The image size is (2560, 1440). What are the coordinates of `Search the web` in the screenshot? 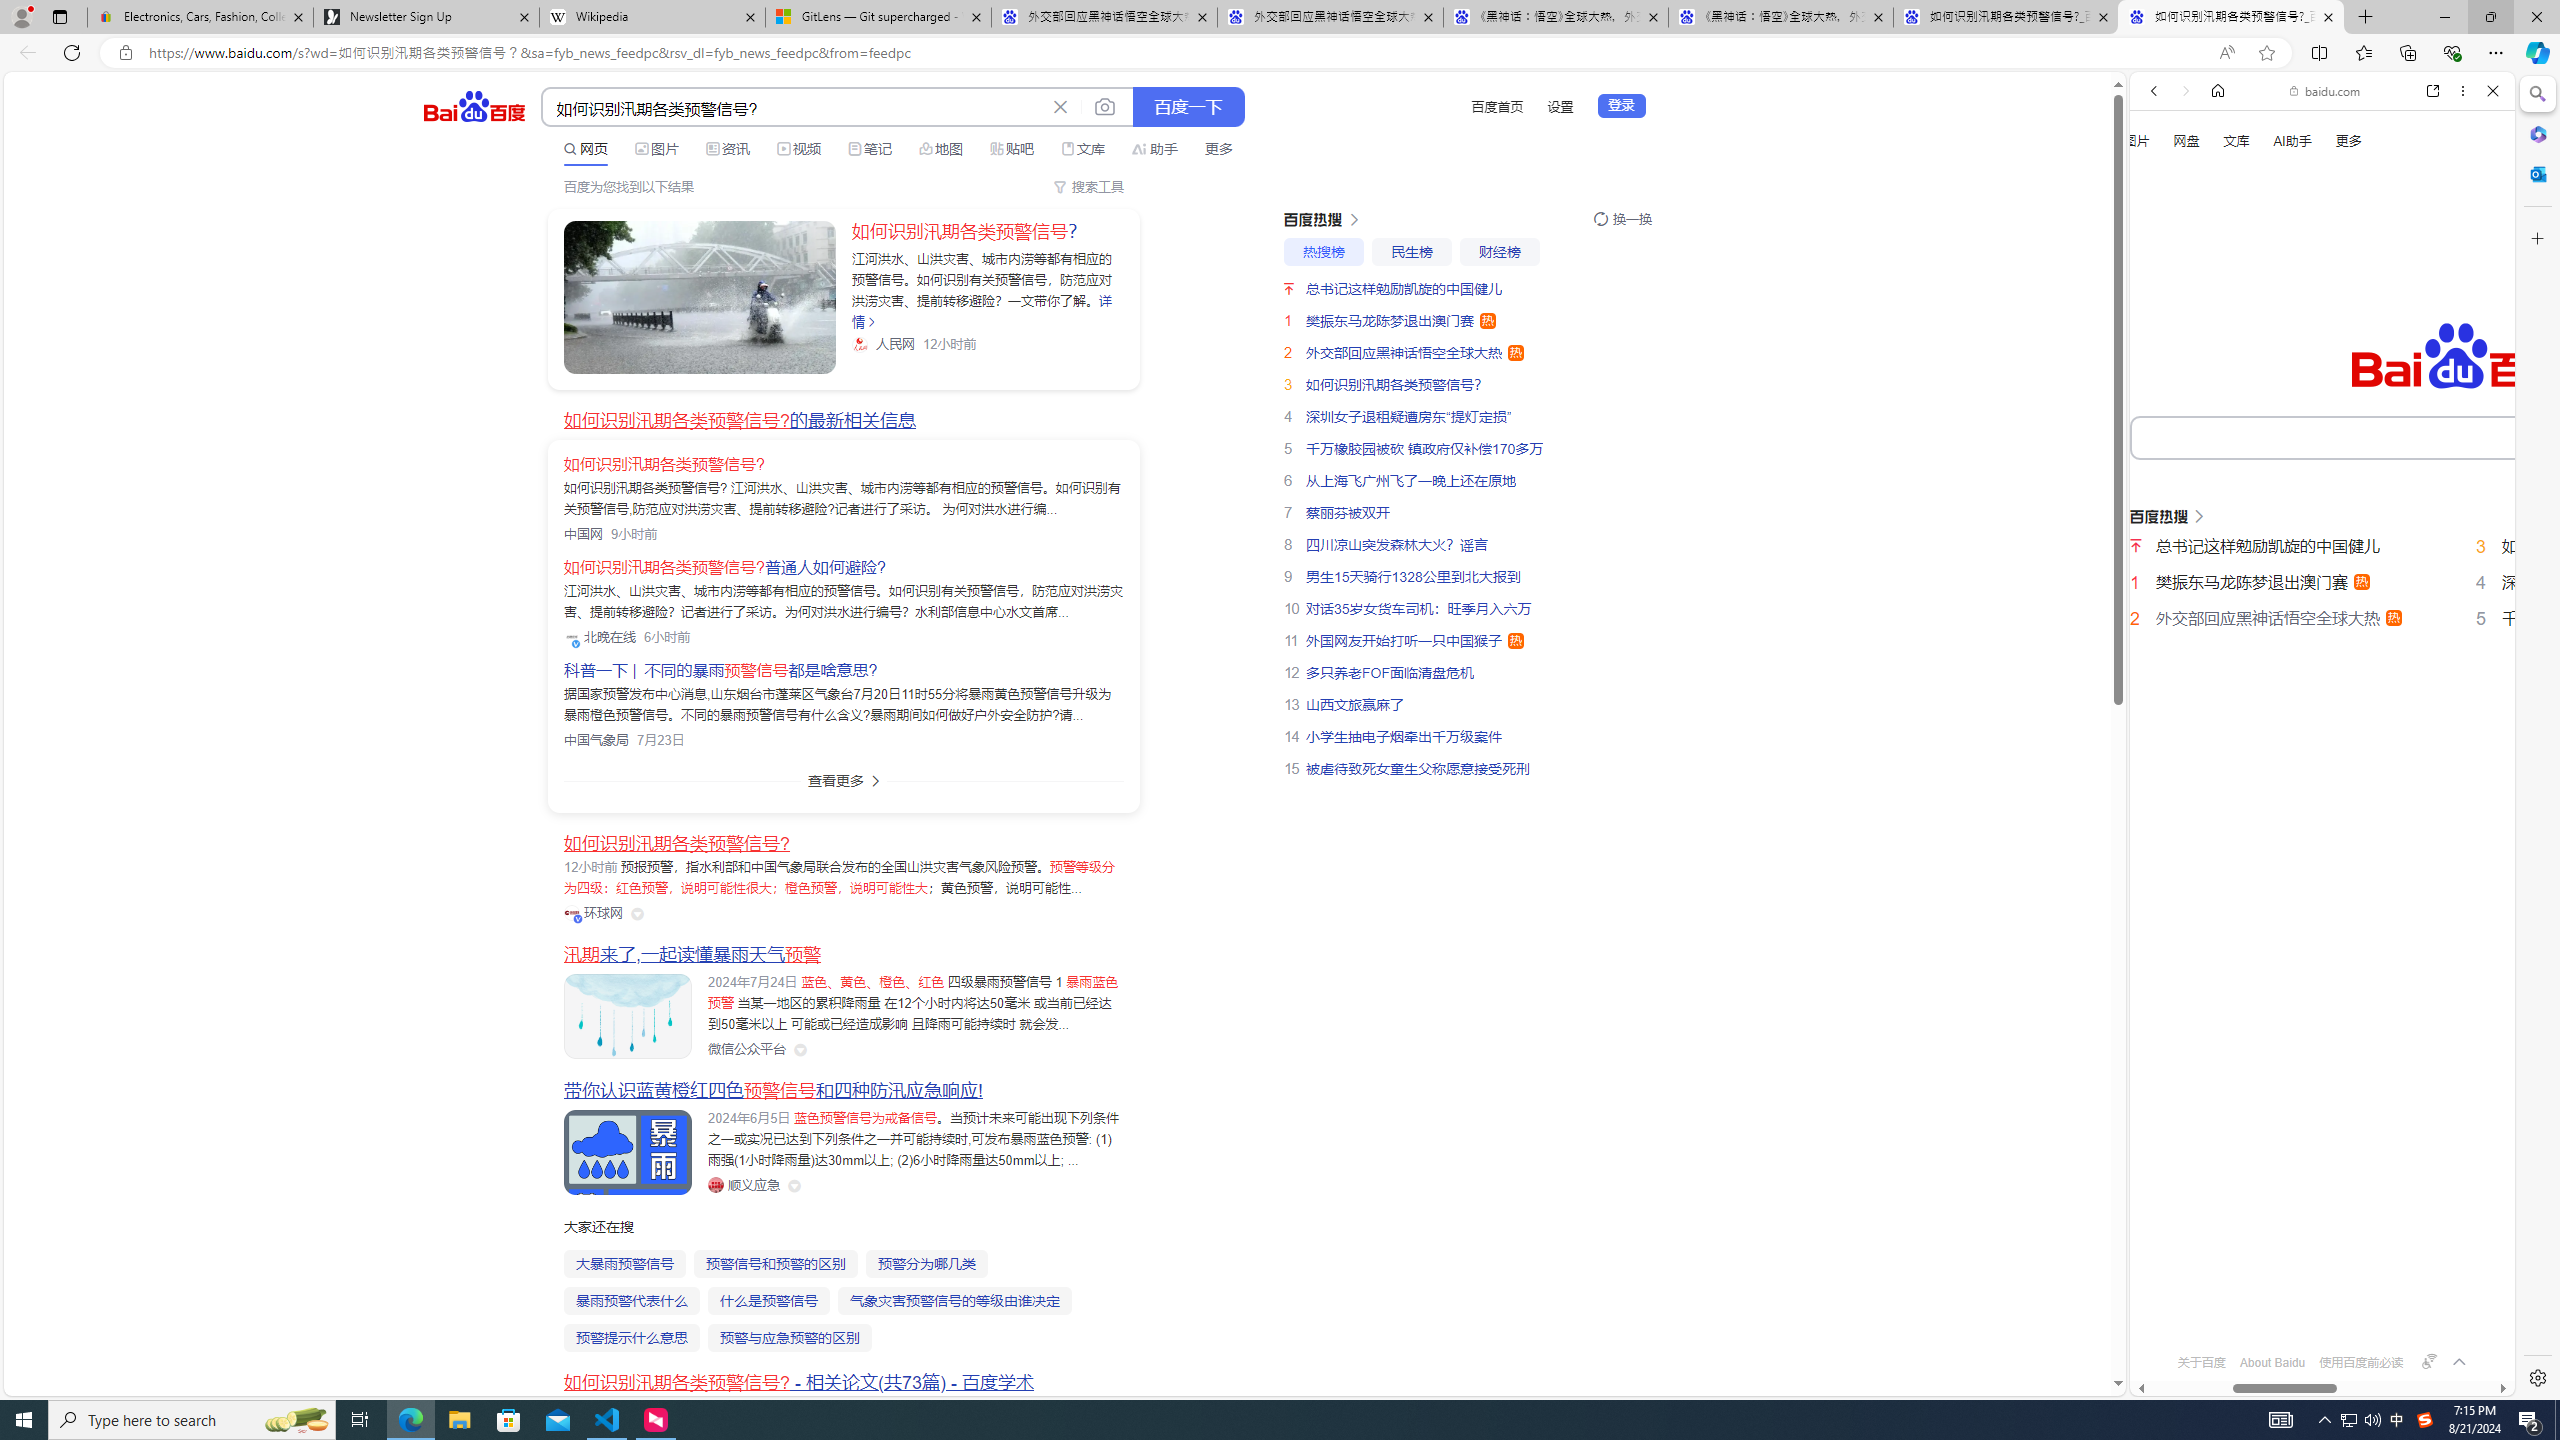 It's located at (2332, 138).